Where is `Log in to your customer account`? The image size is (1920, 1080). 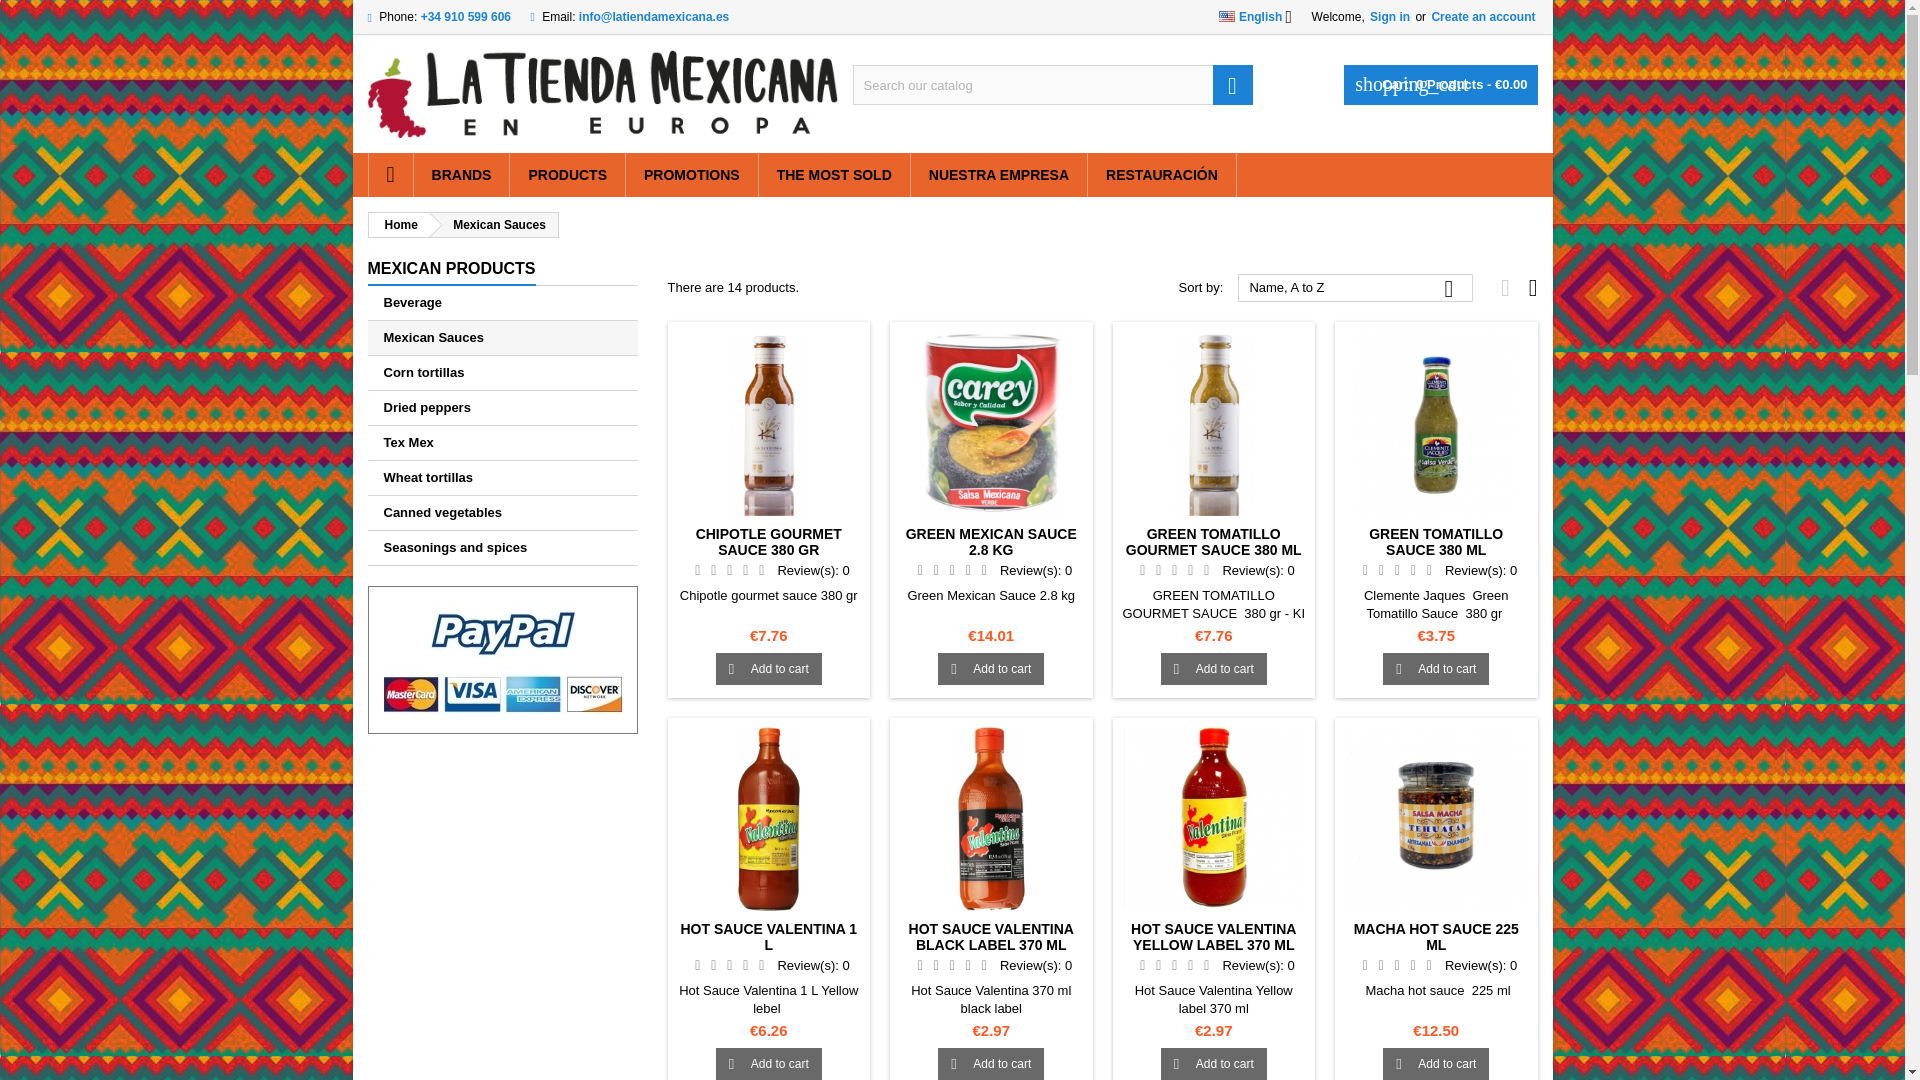
Log in to your customer account is located at coordinates (1482, 16).